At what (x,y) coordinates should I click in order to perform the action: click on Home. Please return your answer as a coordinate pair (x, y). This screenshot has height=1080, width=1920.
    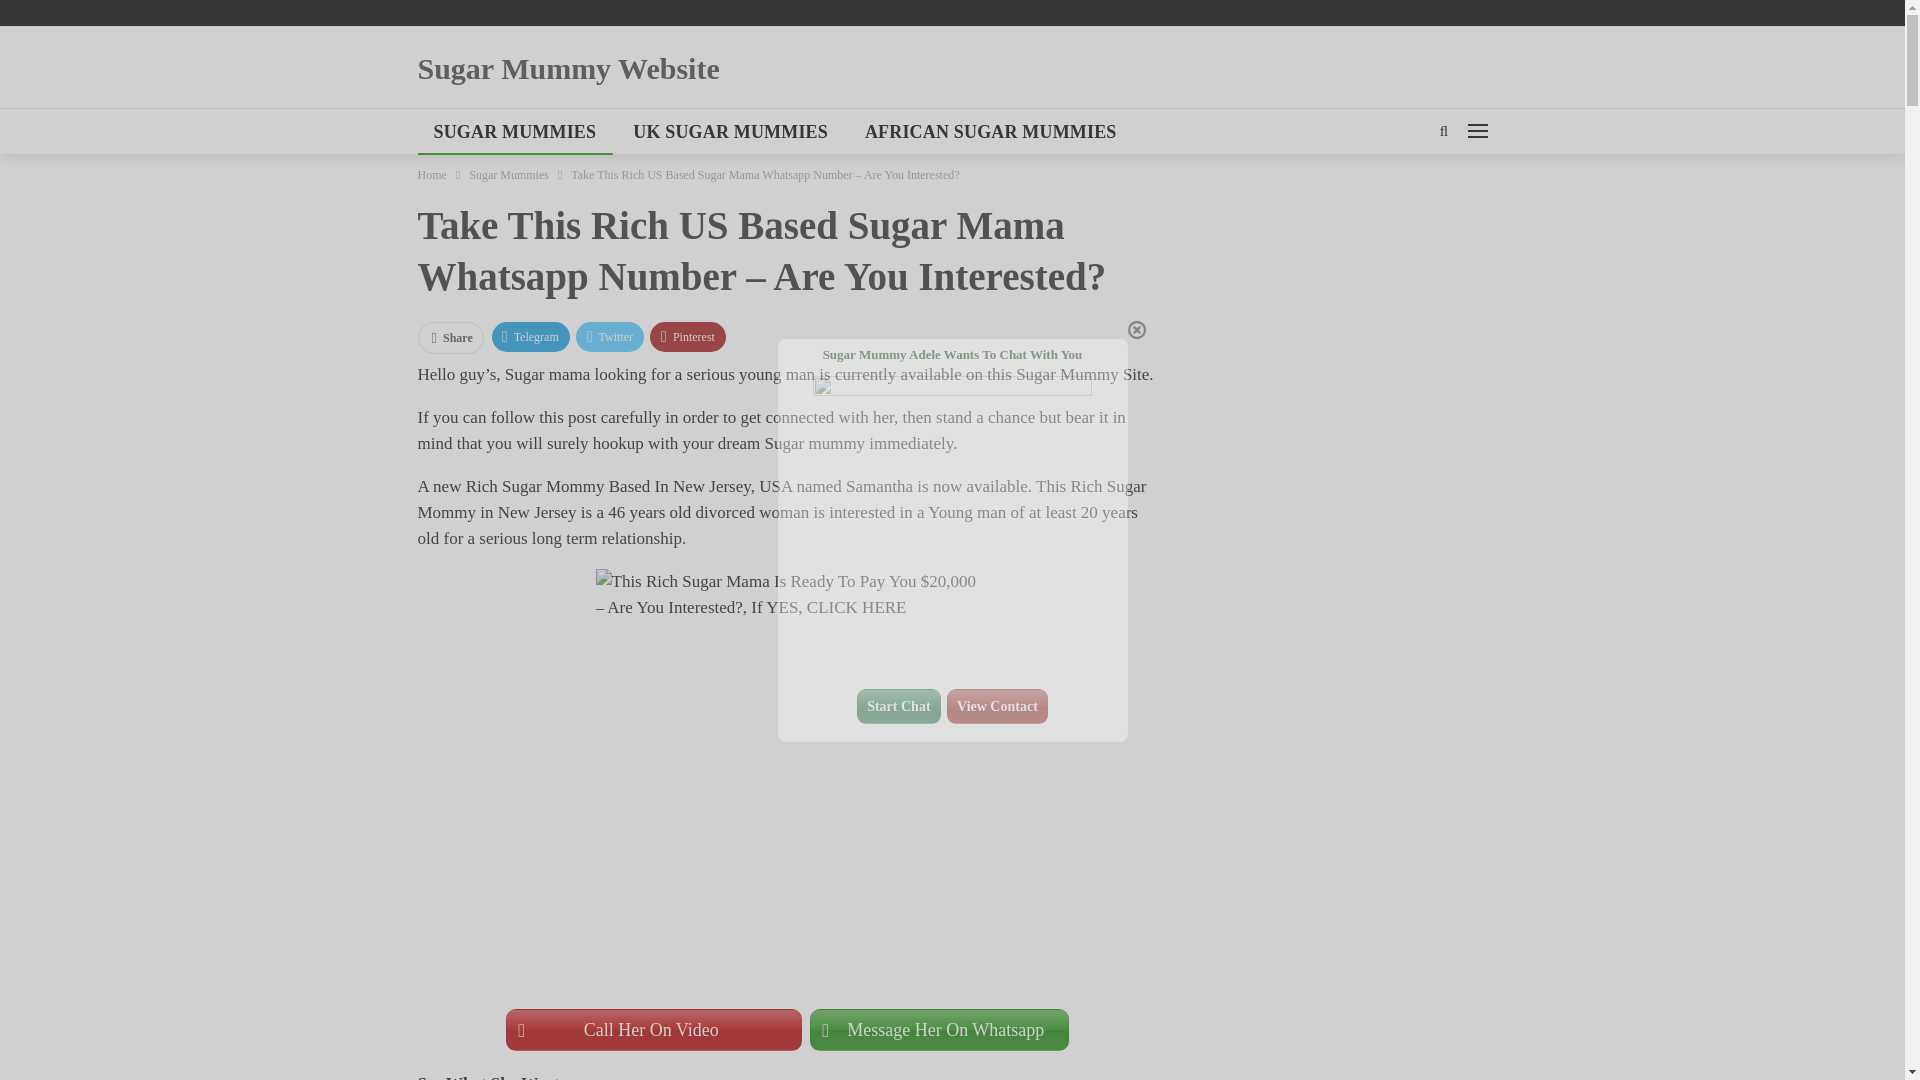
    Looking at the image, I should click on (432, 174).